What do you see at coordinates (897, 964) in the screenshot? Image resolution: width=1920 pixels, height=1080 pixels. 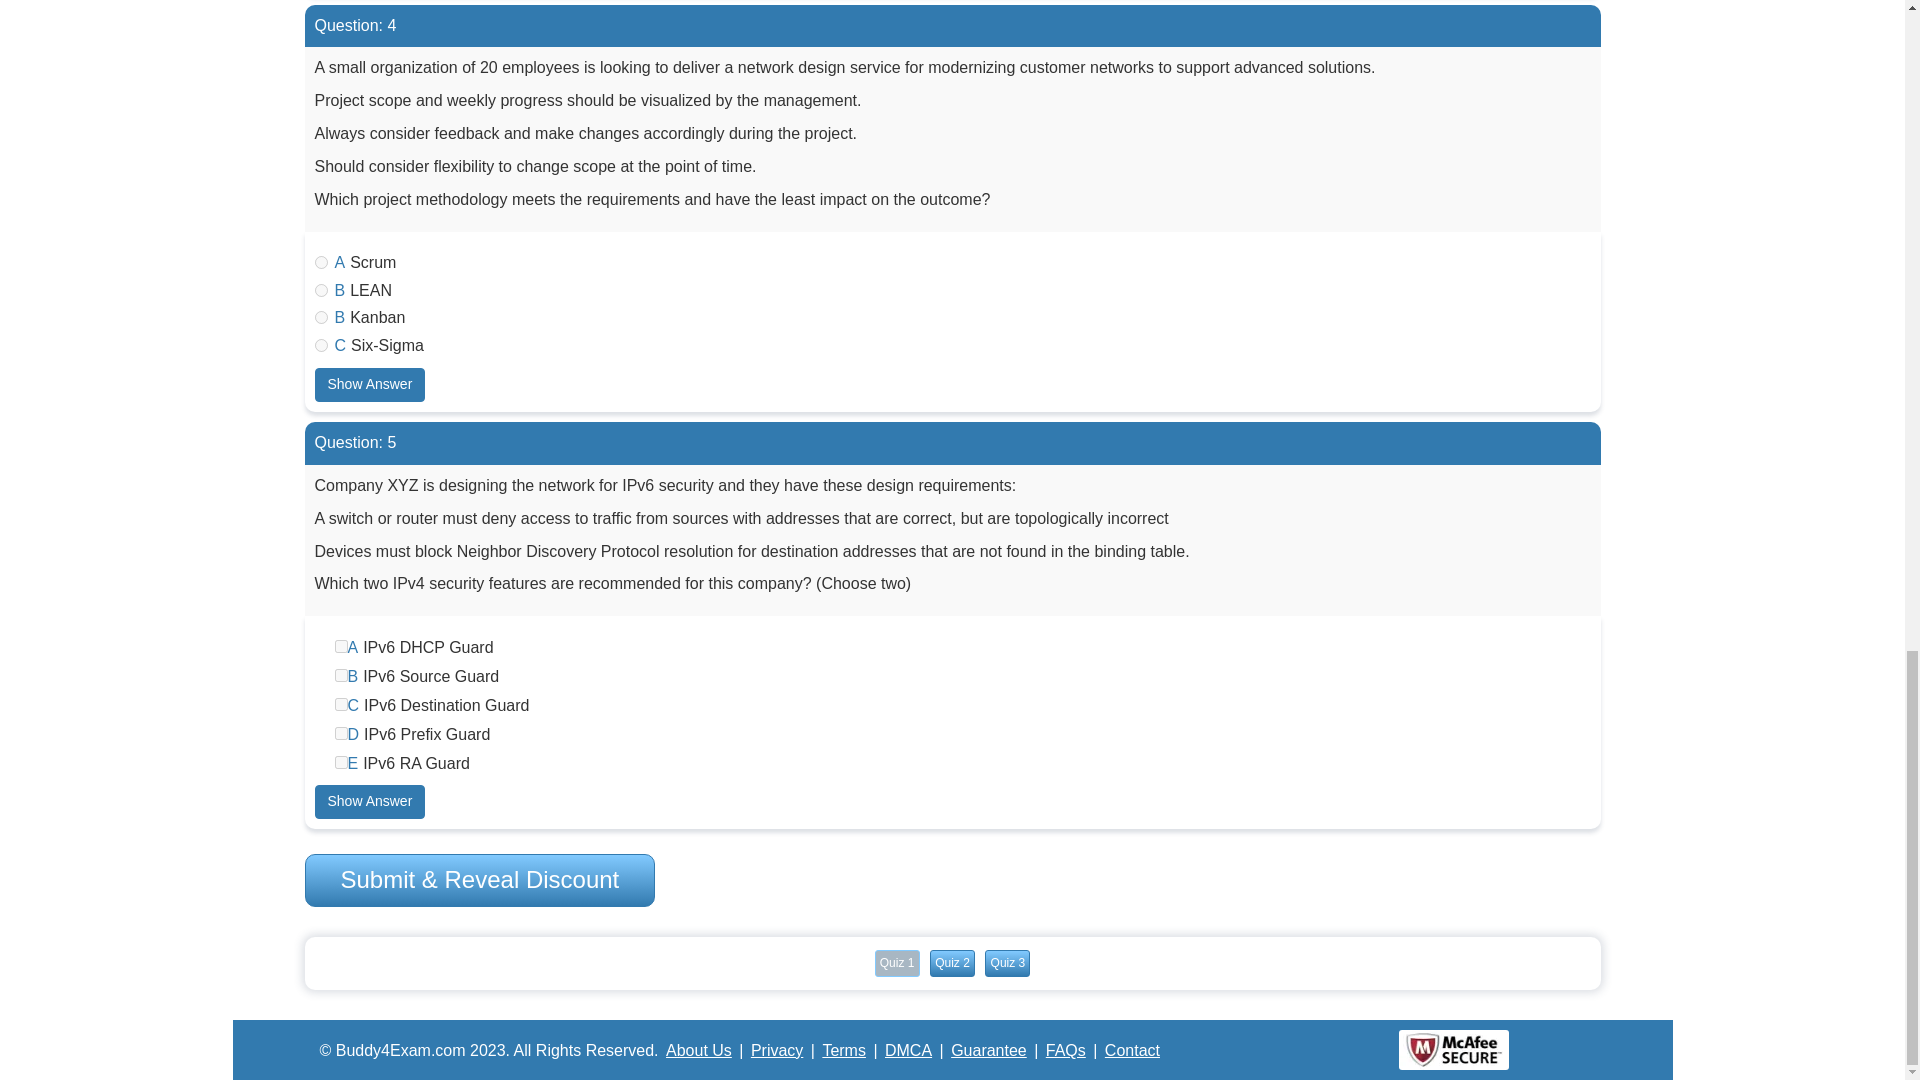 I see `Quiz 1` at bounding box center [897, 964].